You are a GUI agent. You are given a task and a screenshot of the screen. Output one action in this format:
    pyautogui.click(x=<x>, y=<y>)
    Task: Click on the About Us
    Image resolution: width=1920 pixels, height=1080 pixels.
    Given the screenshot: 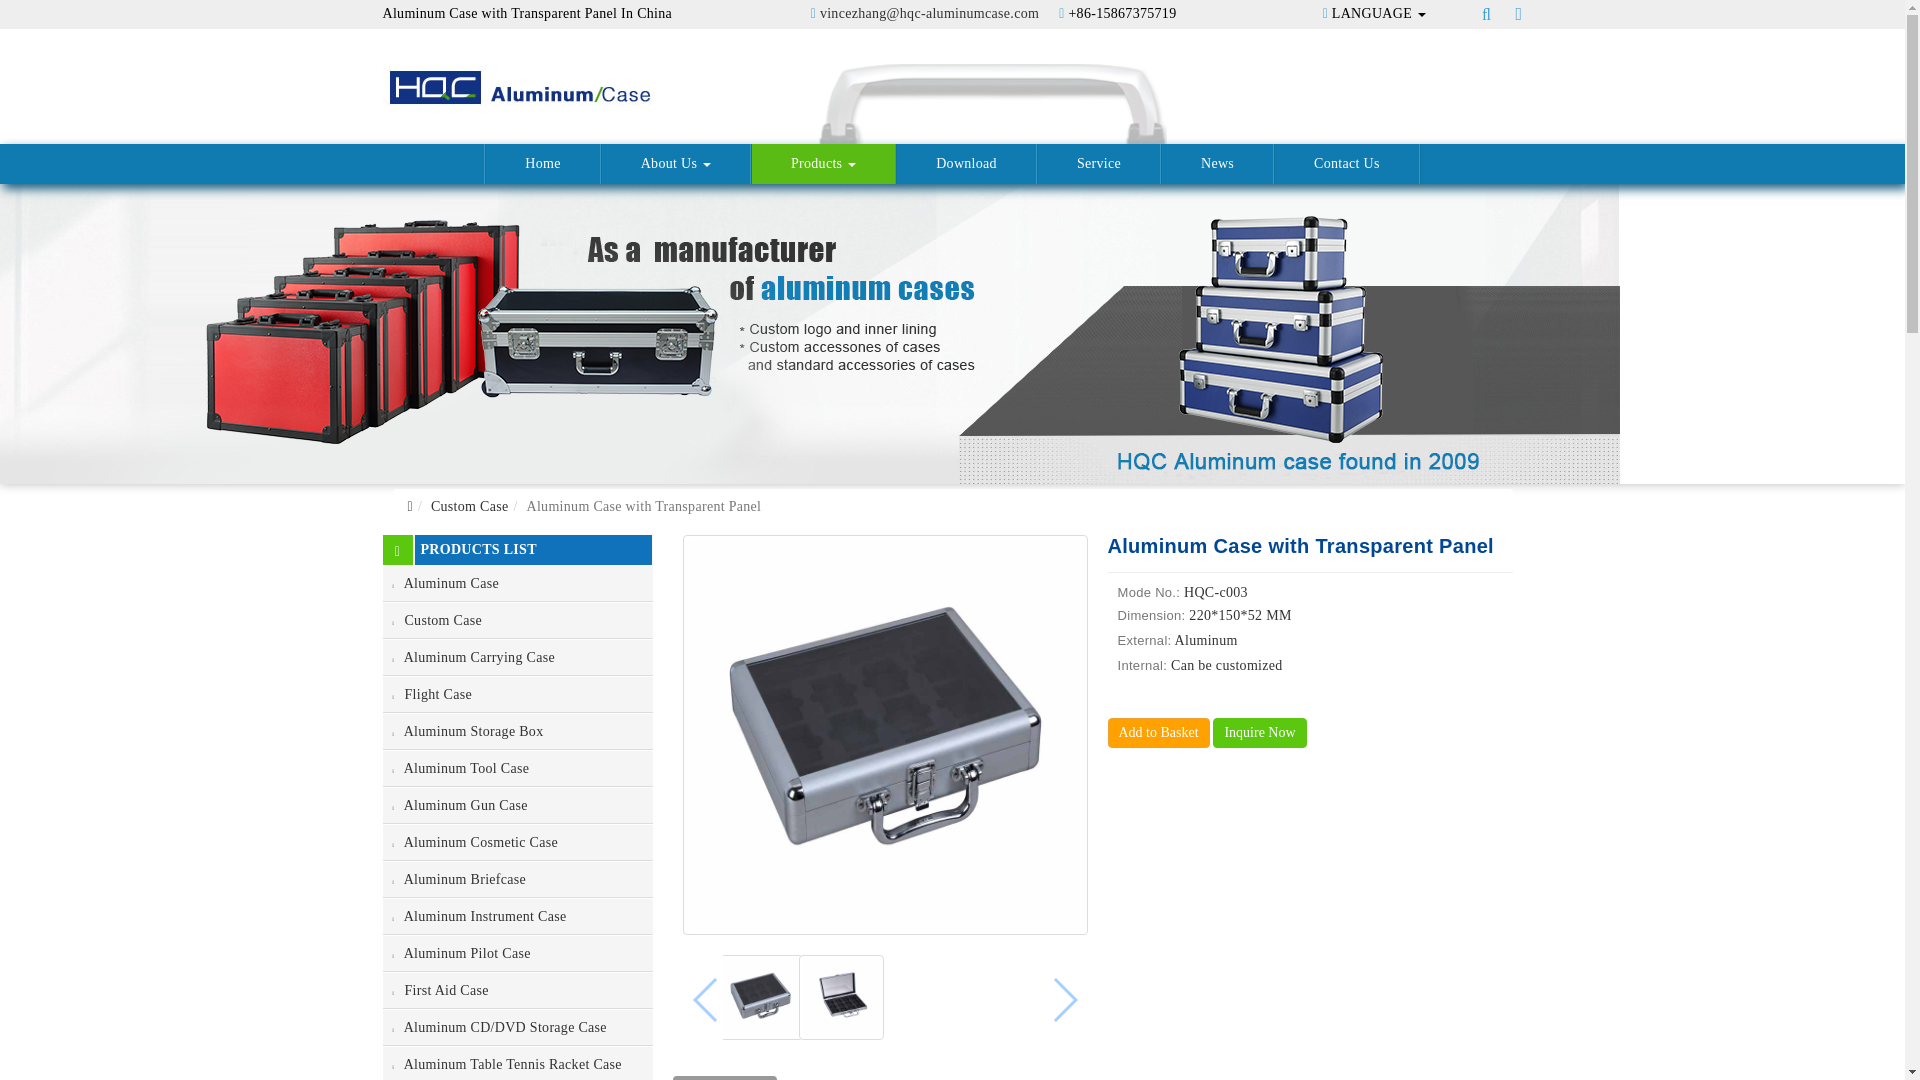 What is the action you would take?
    pyautogui.click(x=676, y=164)
    